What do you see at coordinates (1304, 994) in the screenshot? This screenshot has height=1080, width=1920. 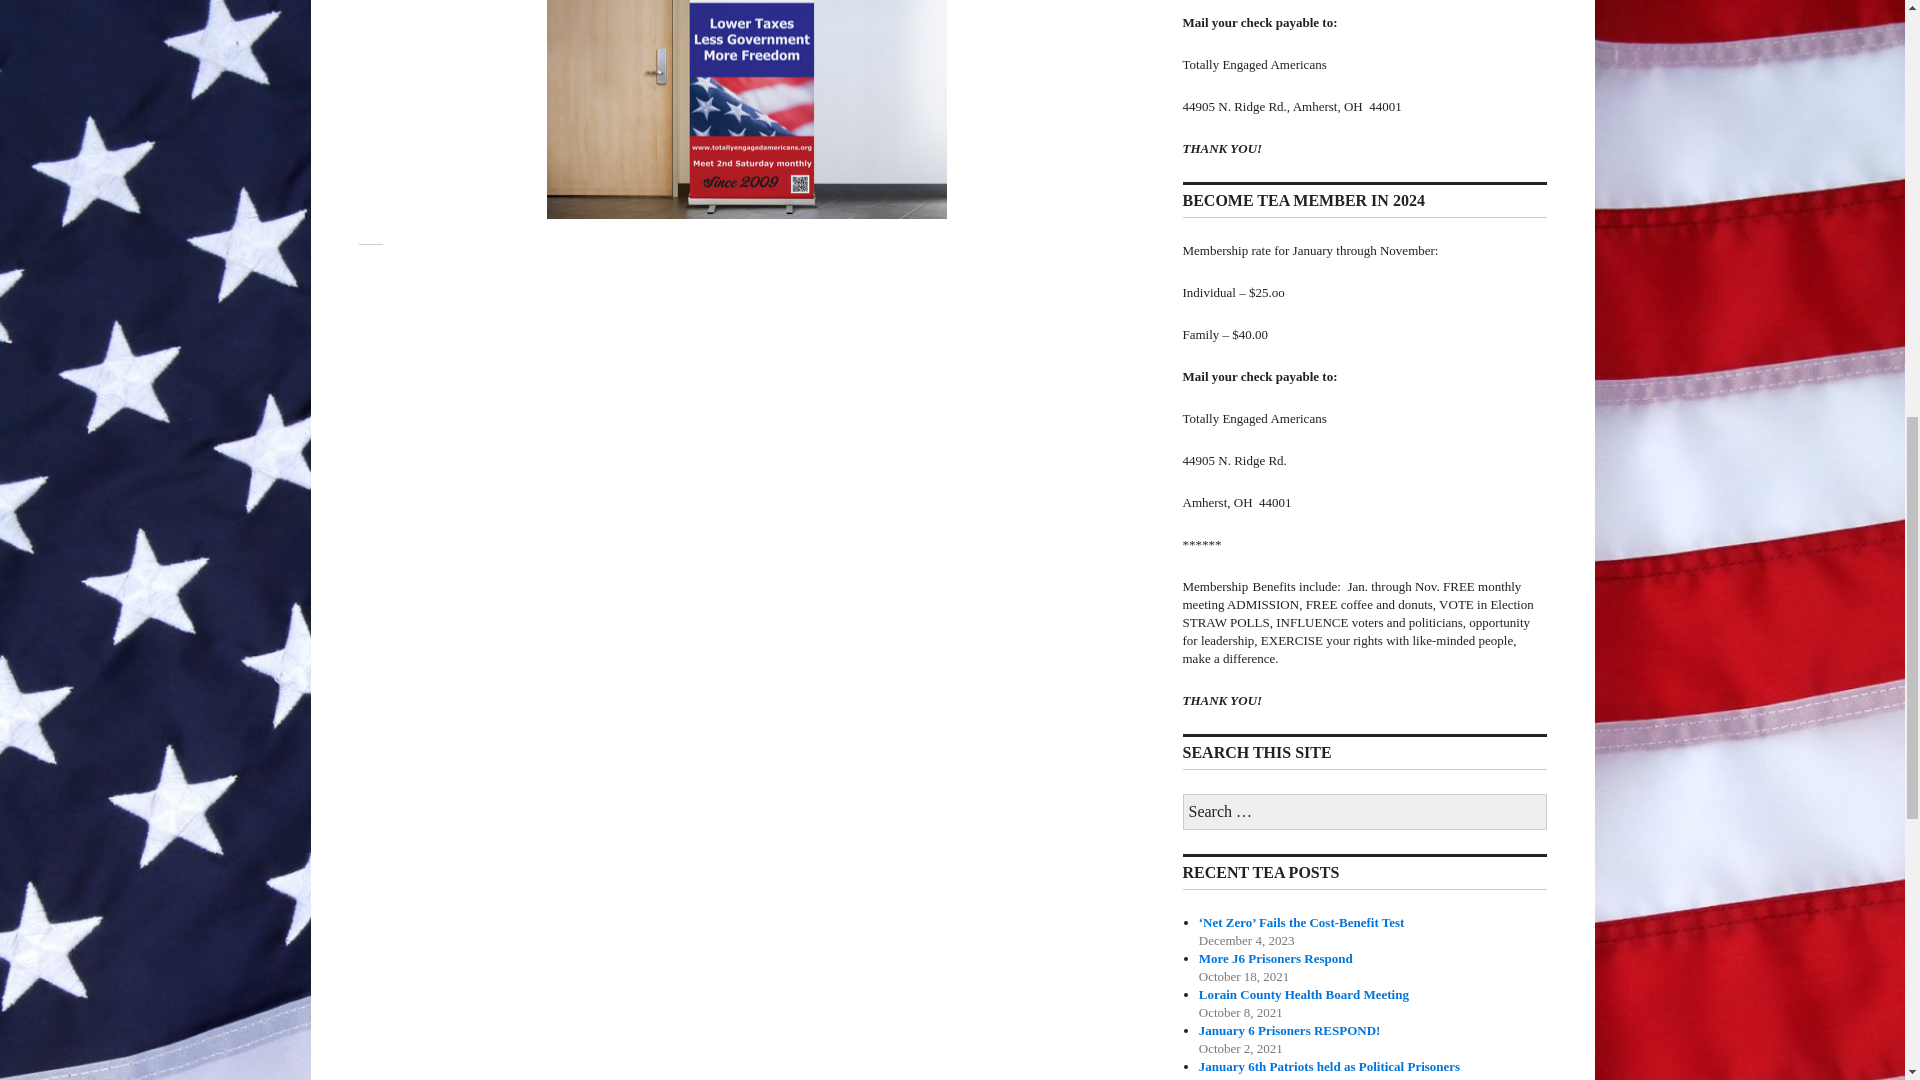 I see `Lorain County Health Board Meeting` at bounding box center [1304, 994].